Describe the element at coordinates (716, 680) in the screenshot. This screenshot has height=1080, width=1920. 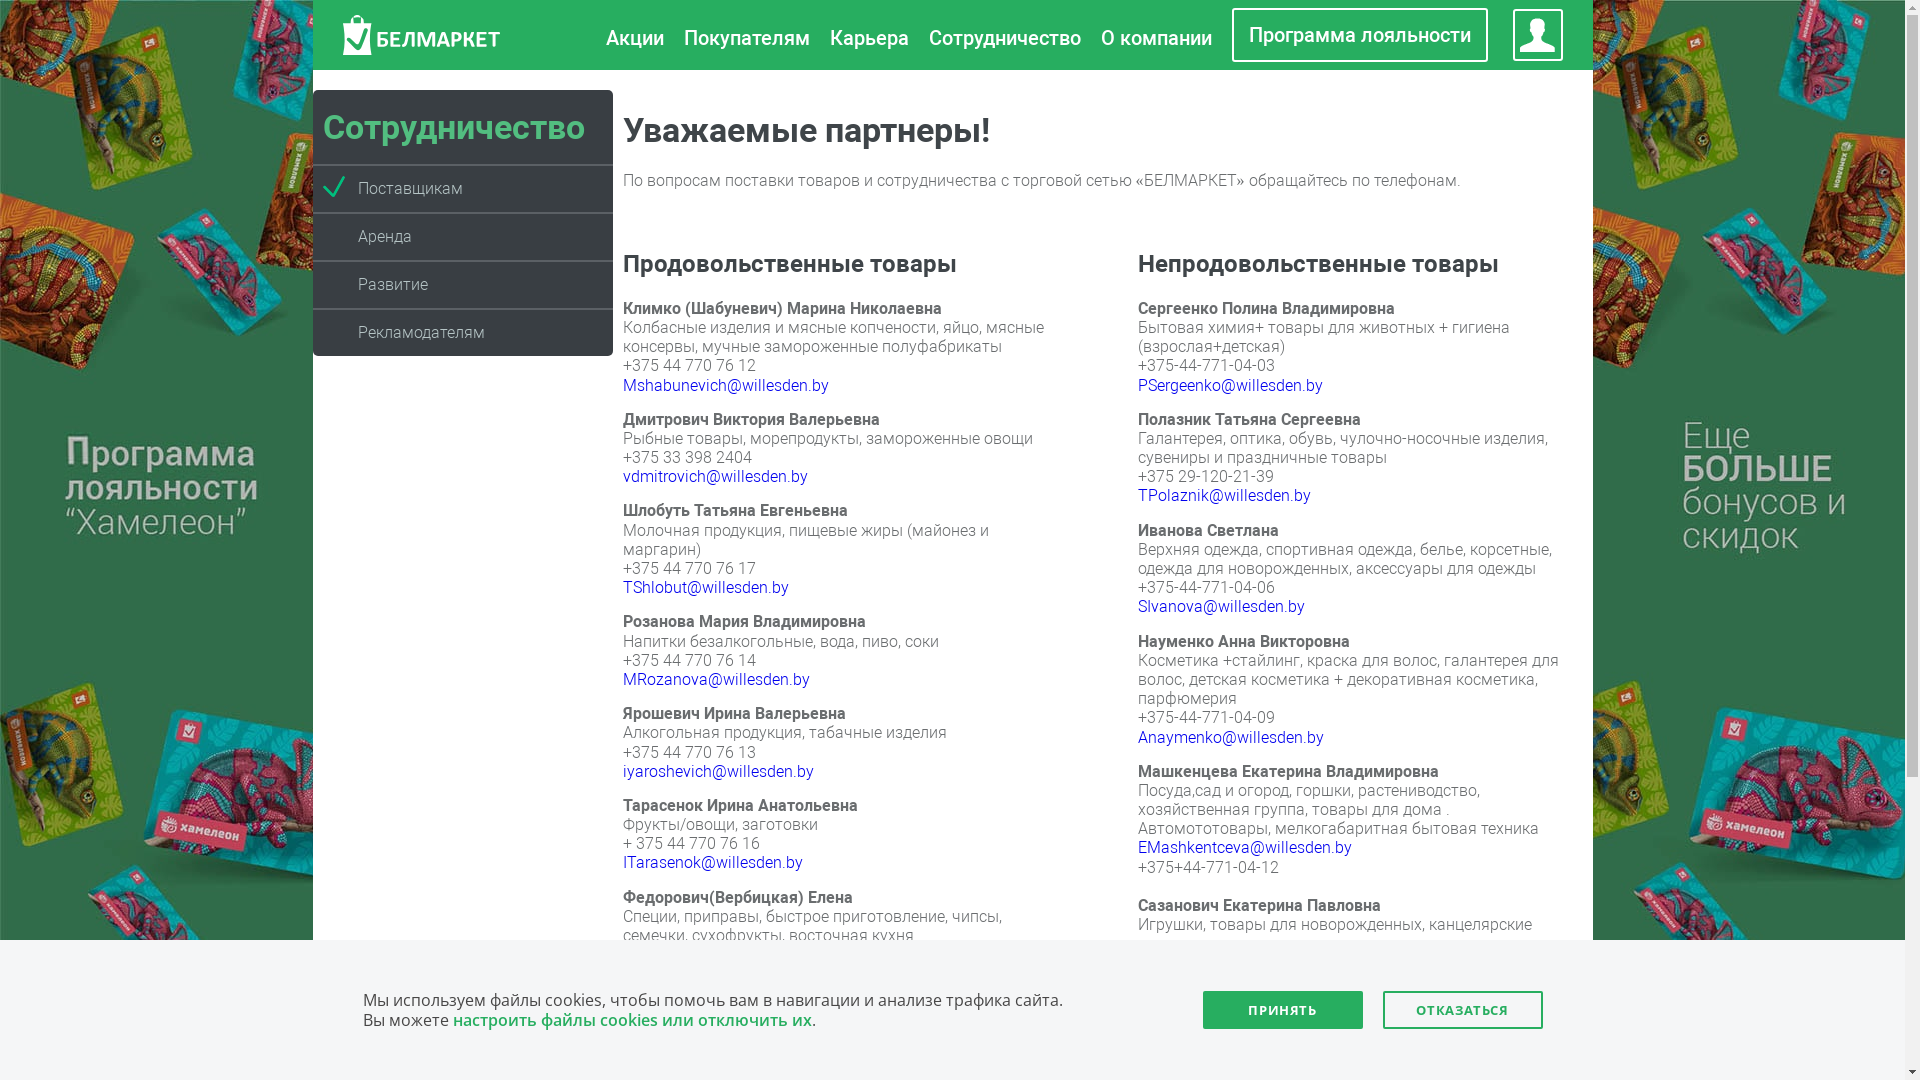
I see `MRozanova@willesden.by` at that location.